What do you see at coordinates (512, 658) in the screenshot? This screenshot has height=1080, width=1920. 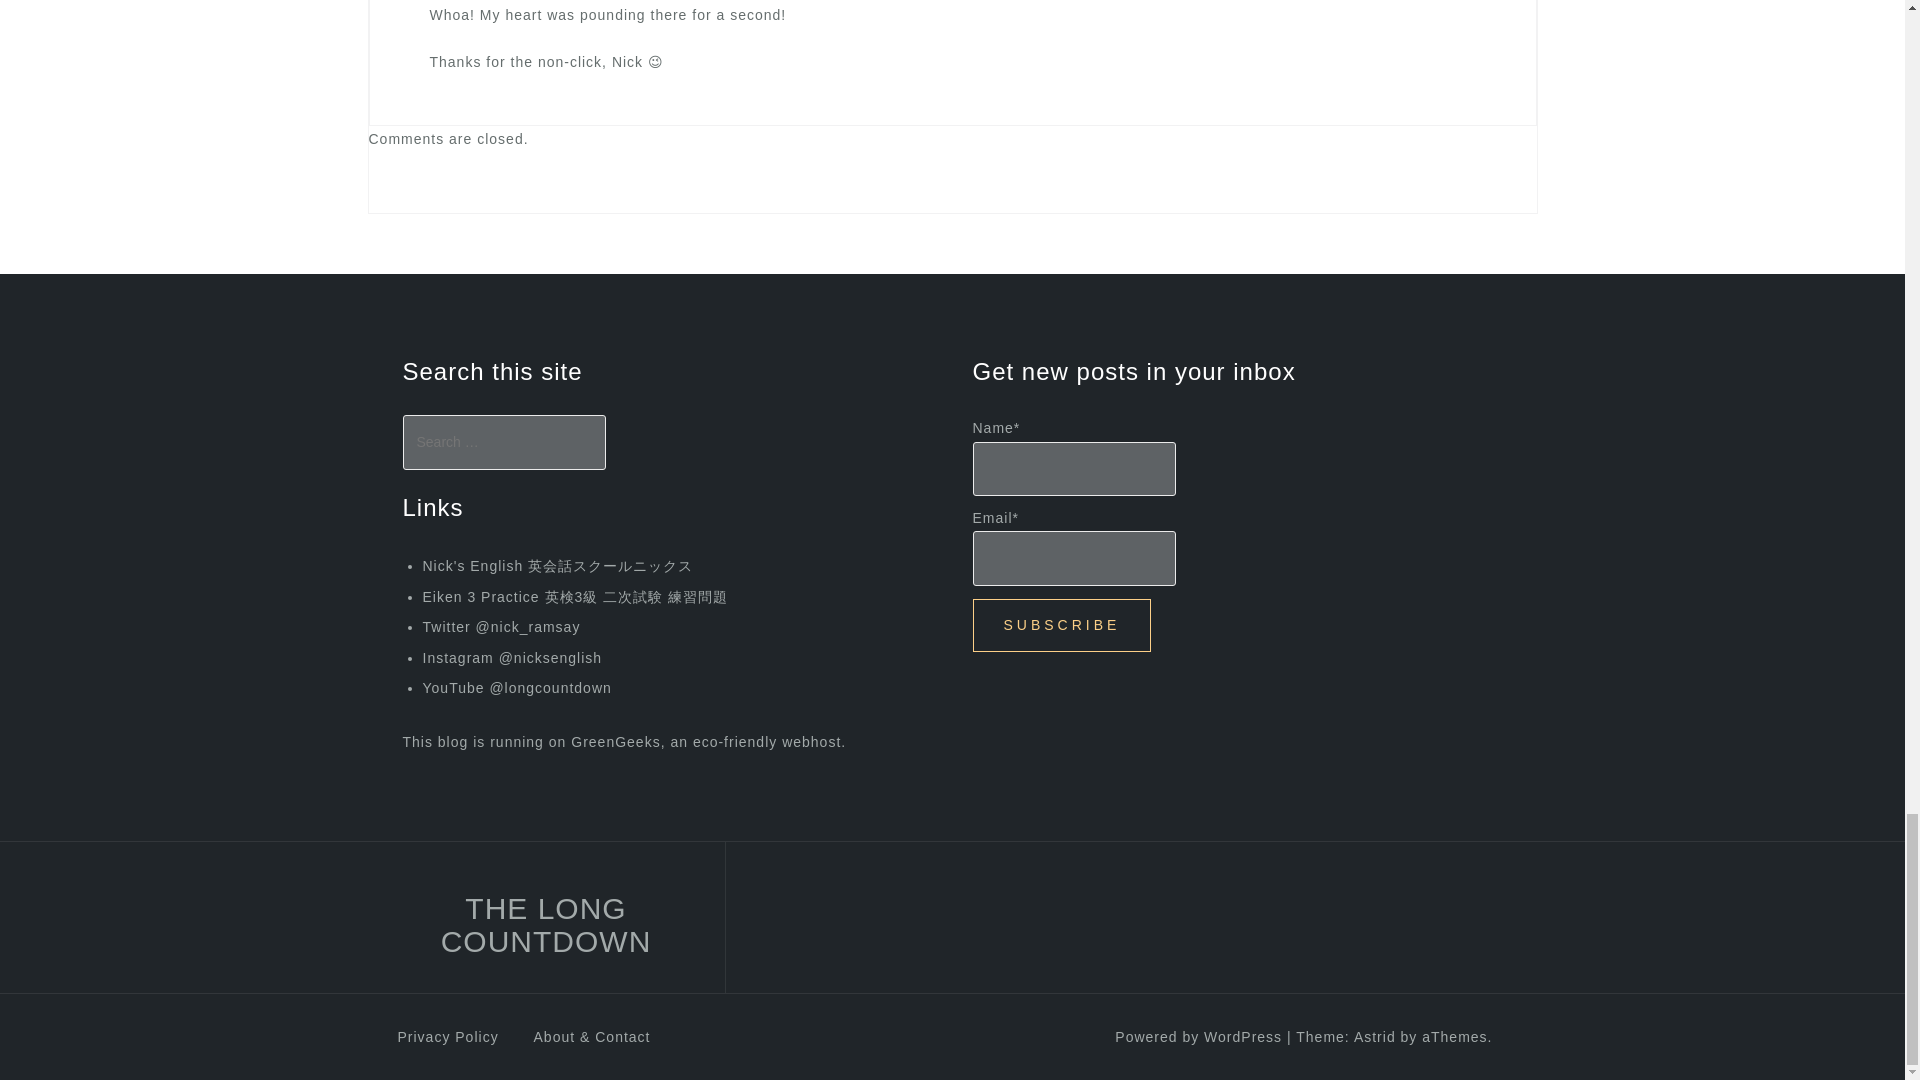 I see `Follow me and my school on Instagram` at bounding box center [512, 658].